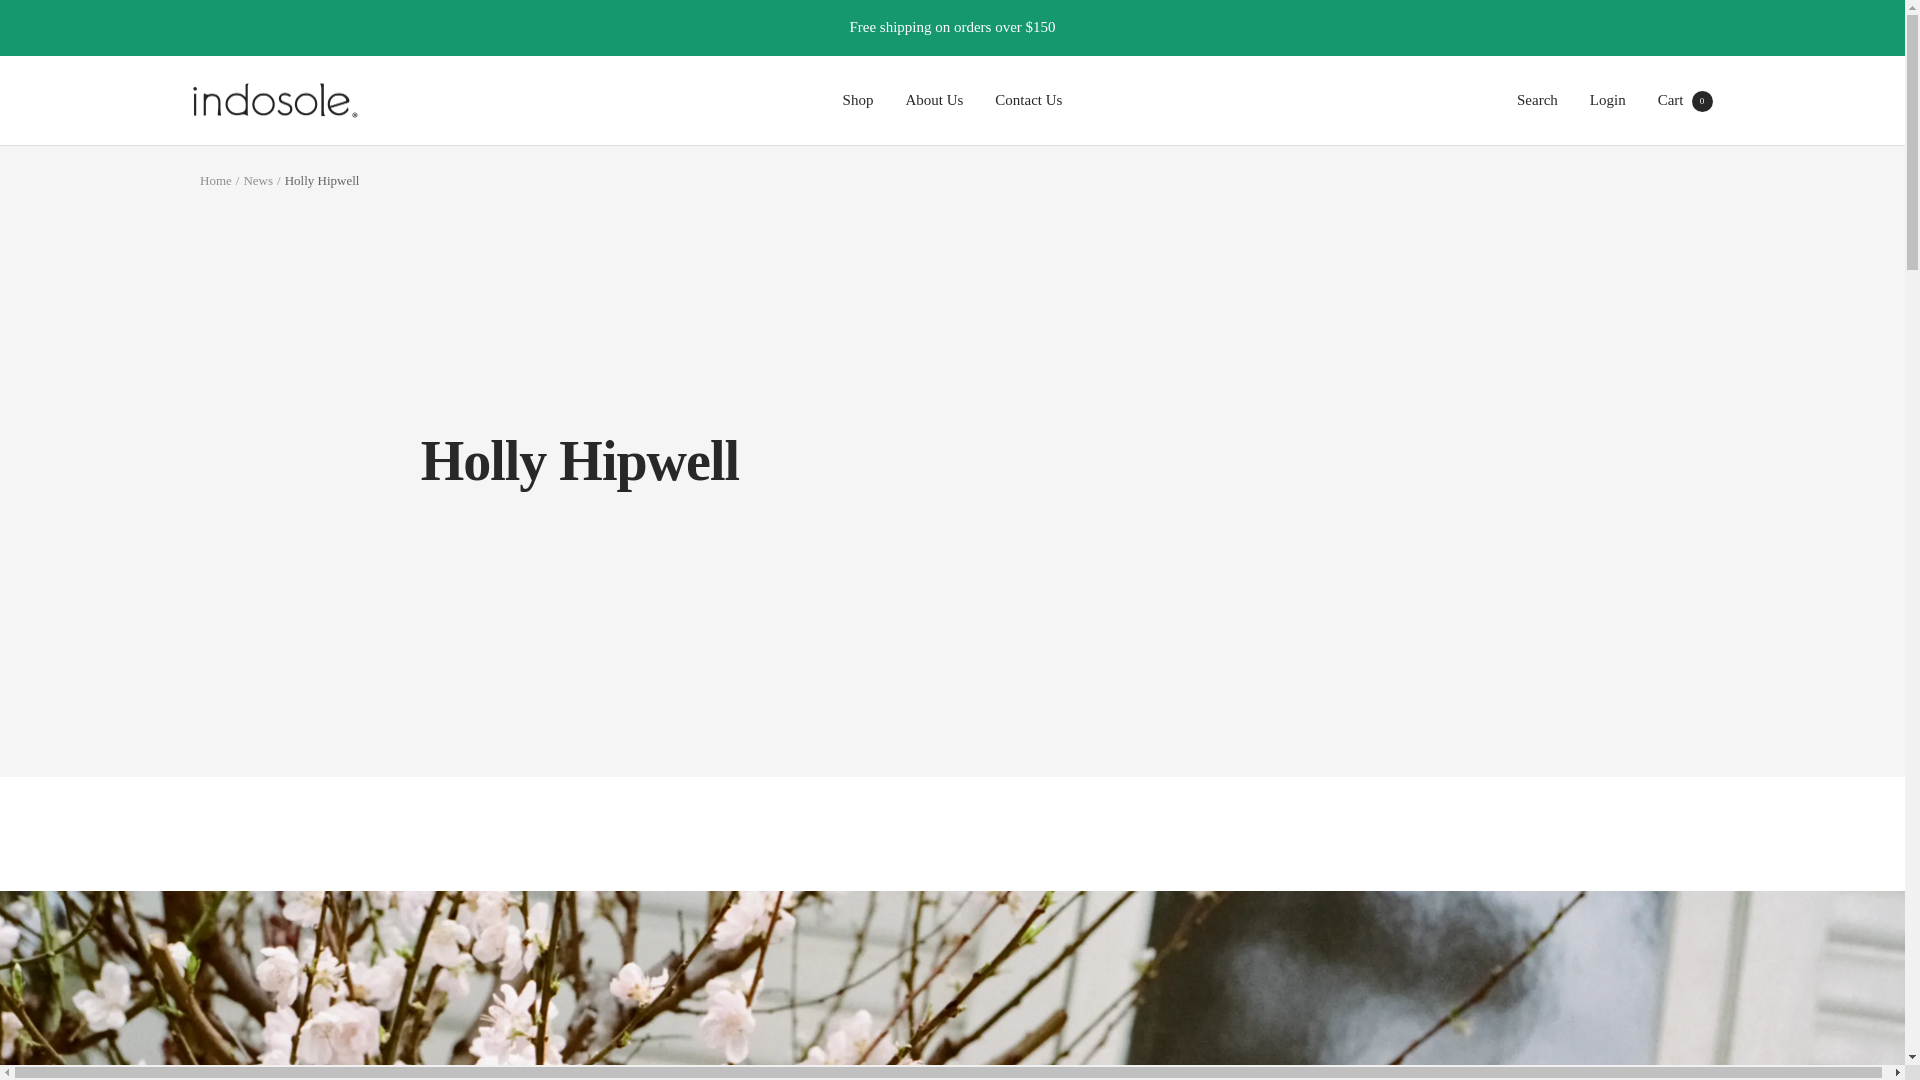 This screenshot has width=1920, height=1080. What do you see at coordinates (1028, 100) in the screenshot?
I see `Contact Us` at bounding box center [1028, 100].